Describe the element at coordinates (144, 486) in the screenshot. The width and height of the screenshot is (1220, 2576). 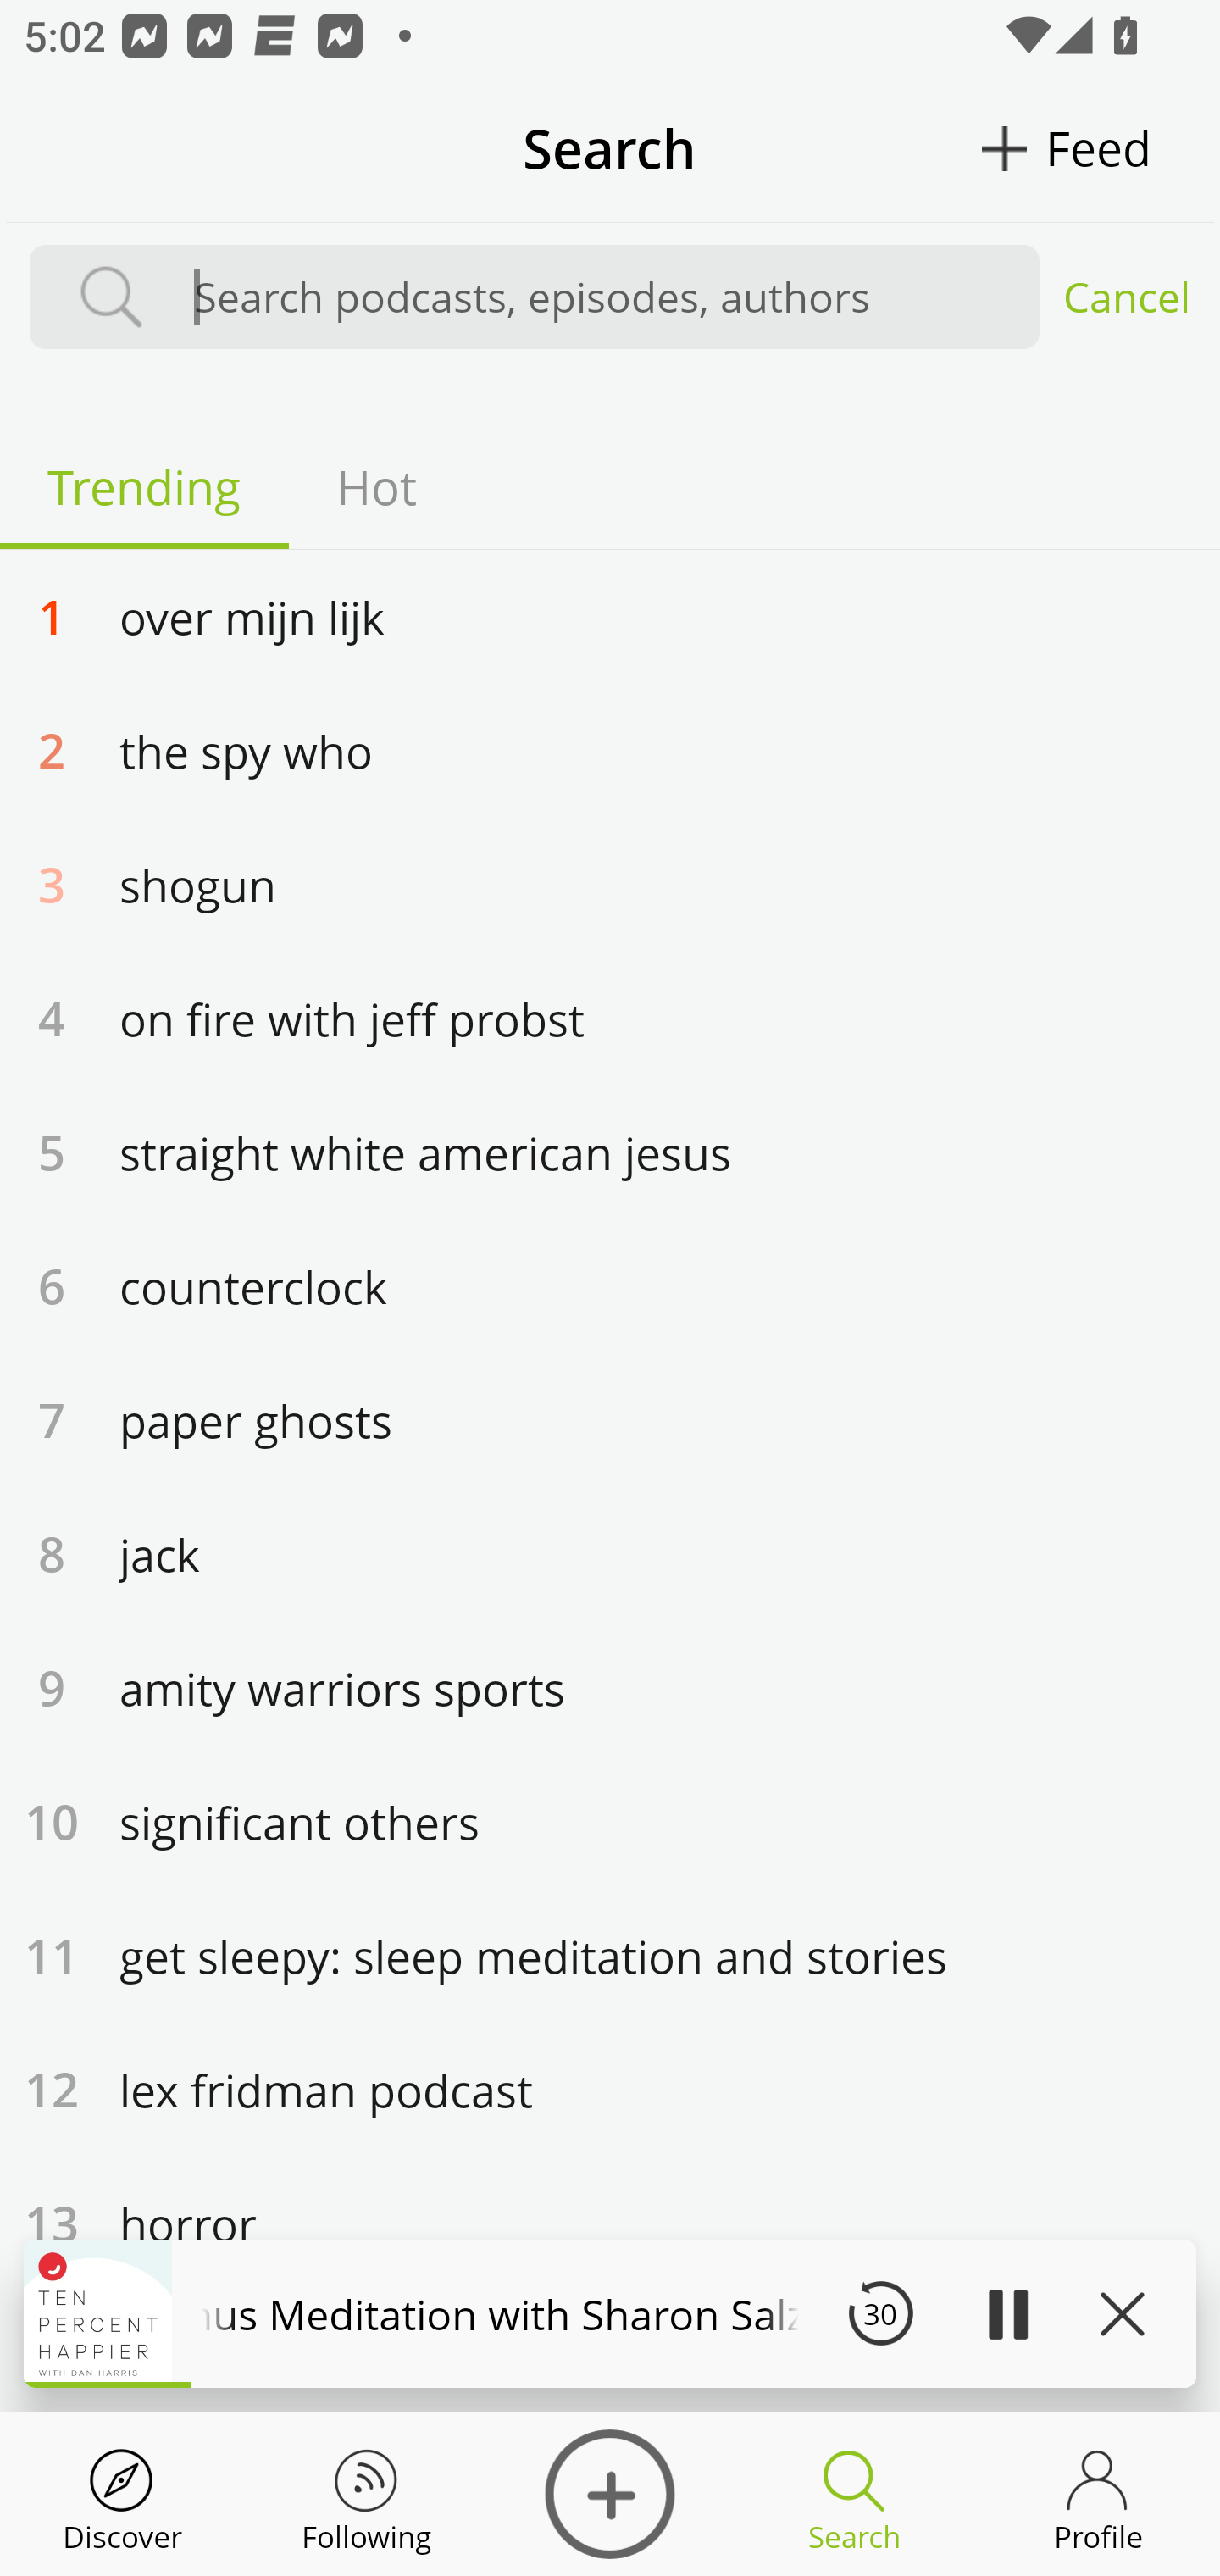
I see `Trending` at that location.